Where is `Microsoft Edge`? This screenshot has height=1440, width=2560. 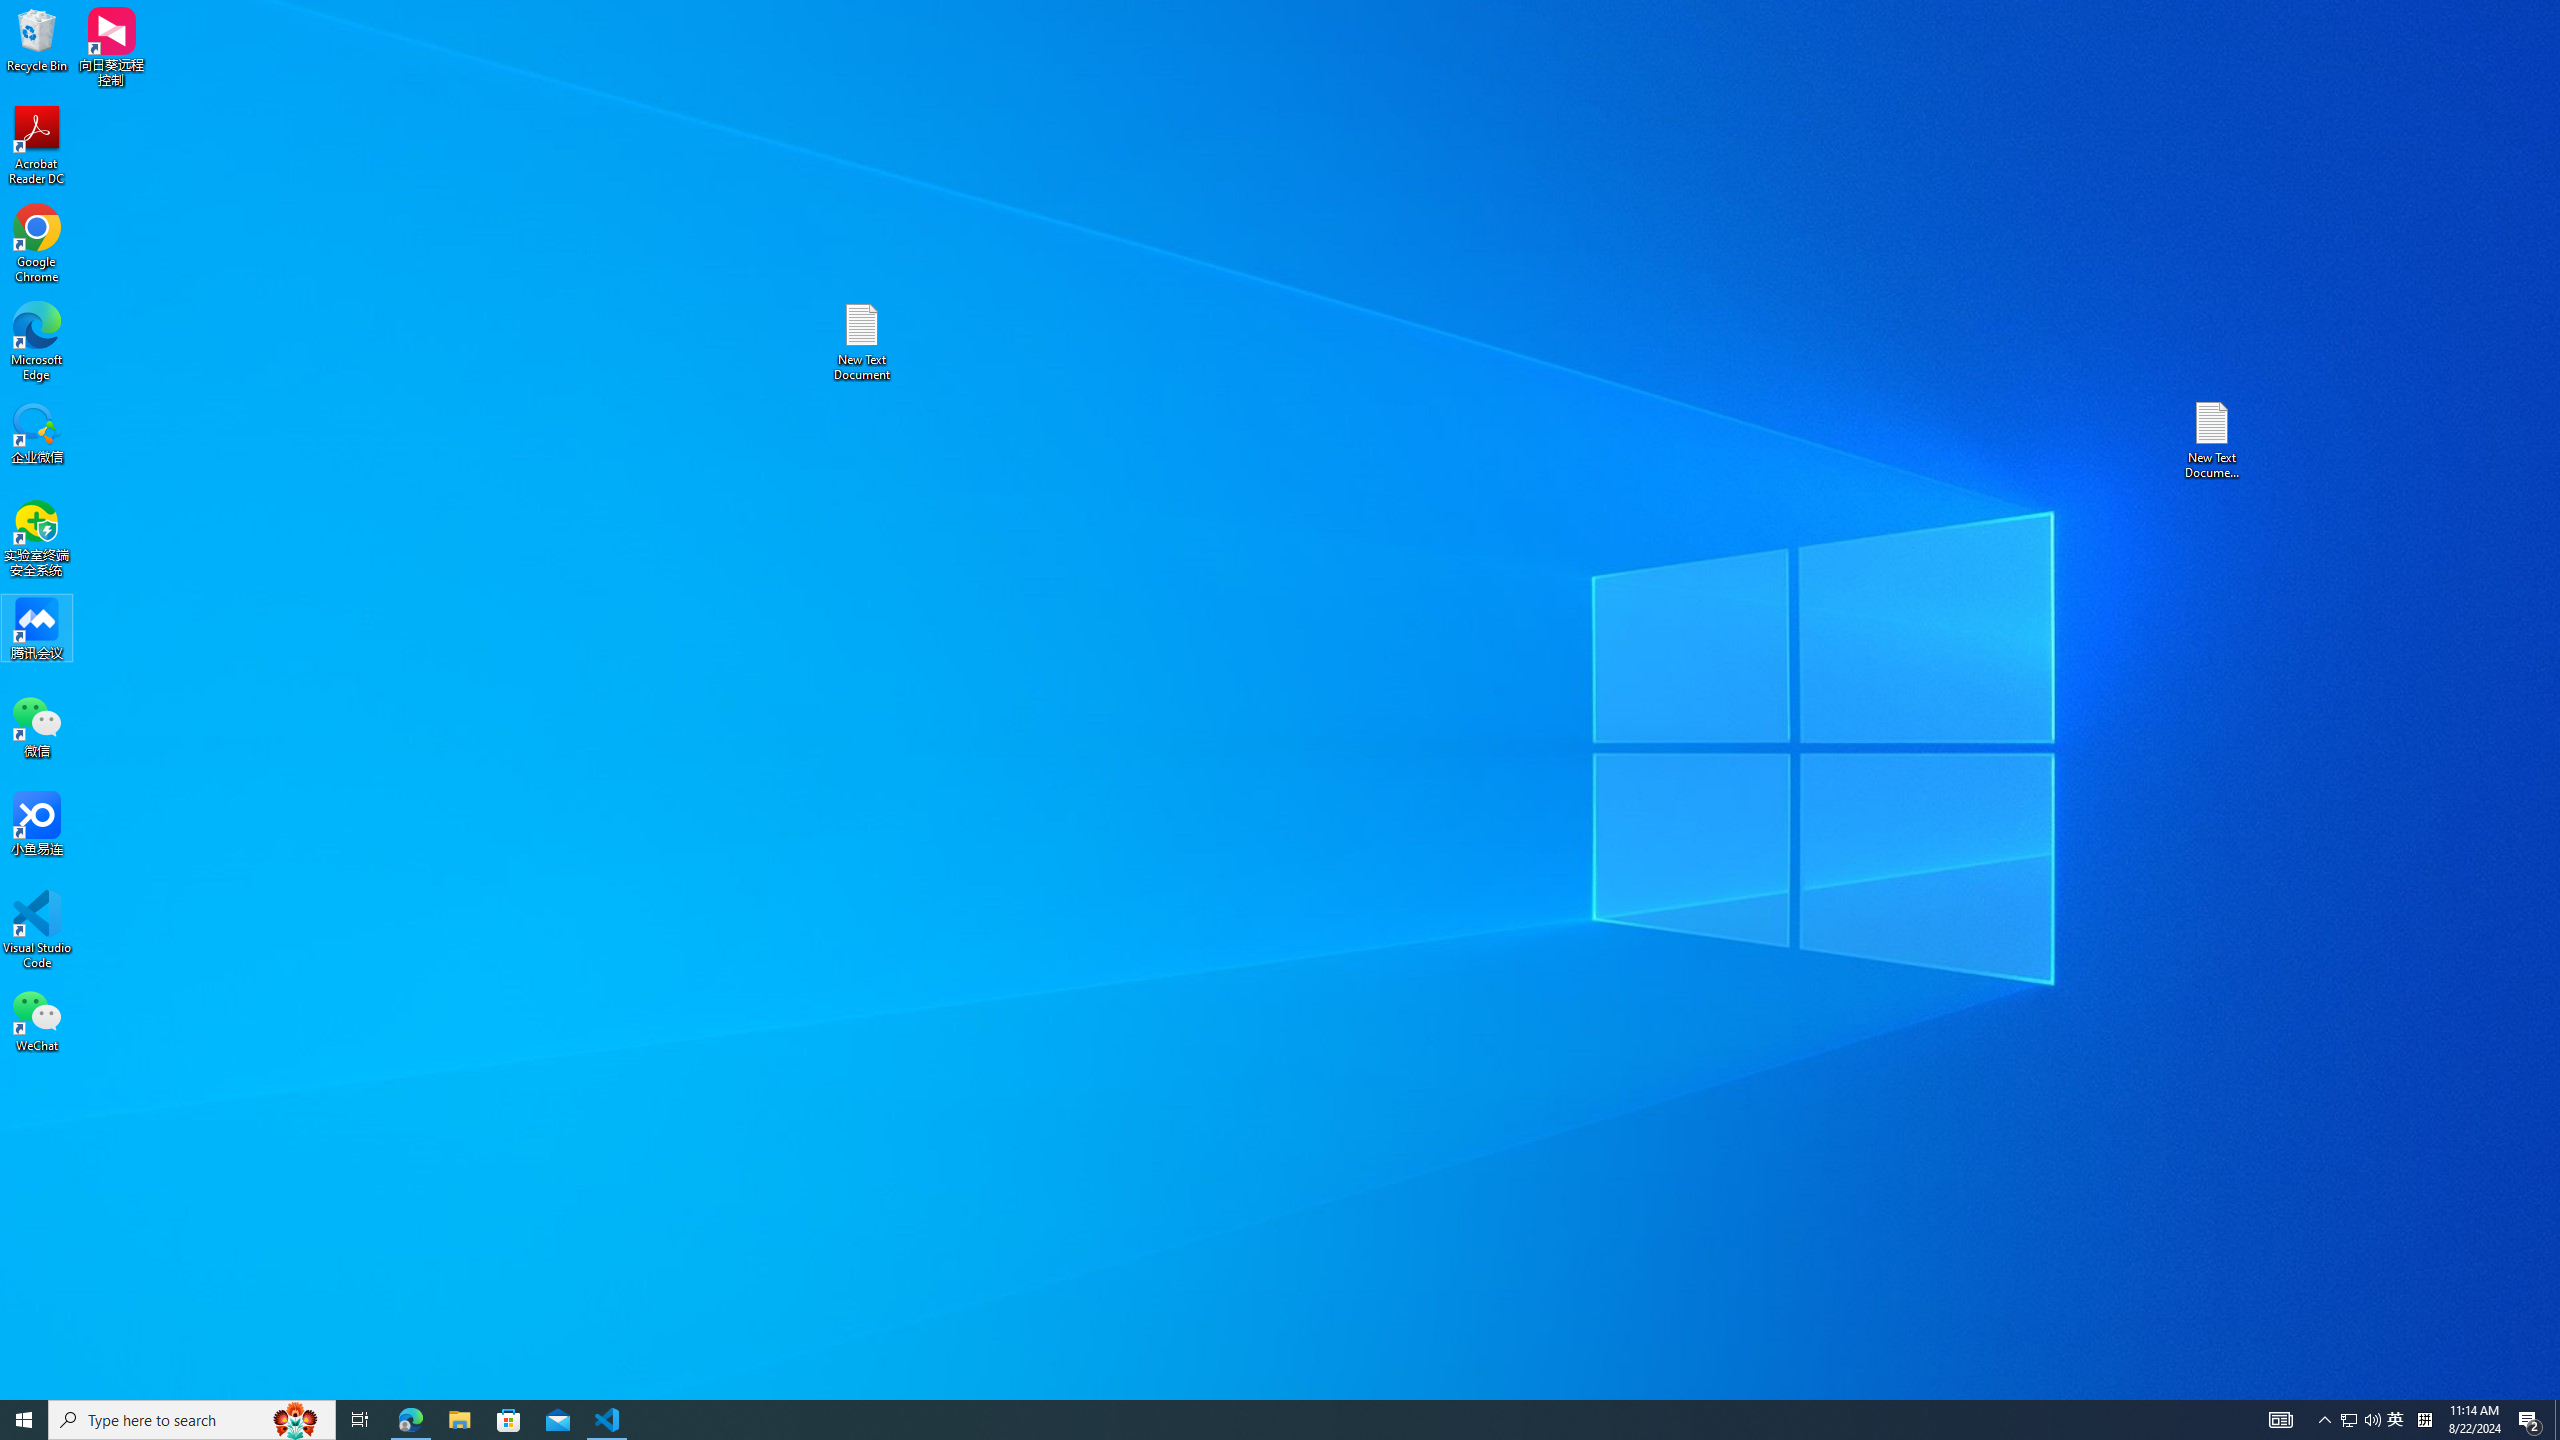
Microsoft Edge is located at coordinates (37, 244).